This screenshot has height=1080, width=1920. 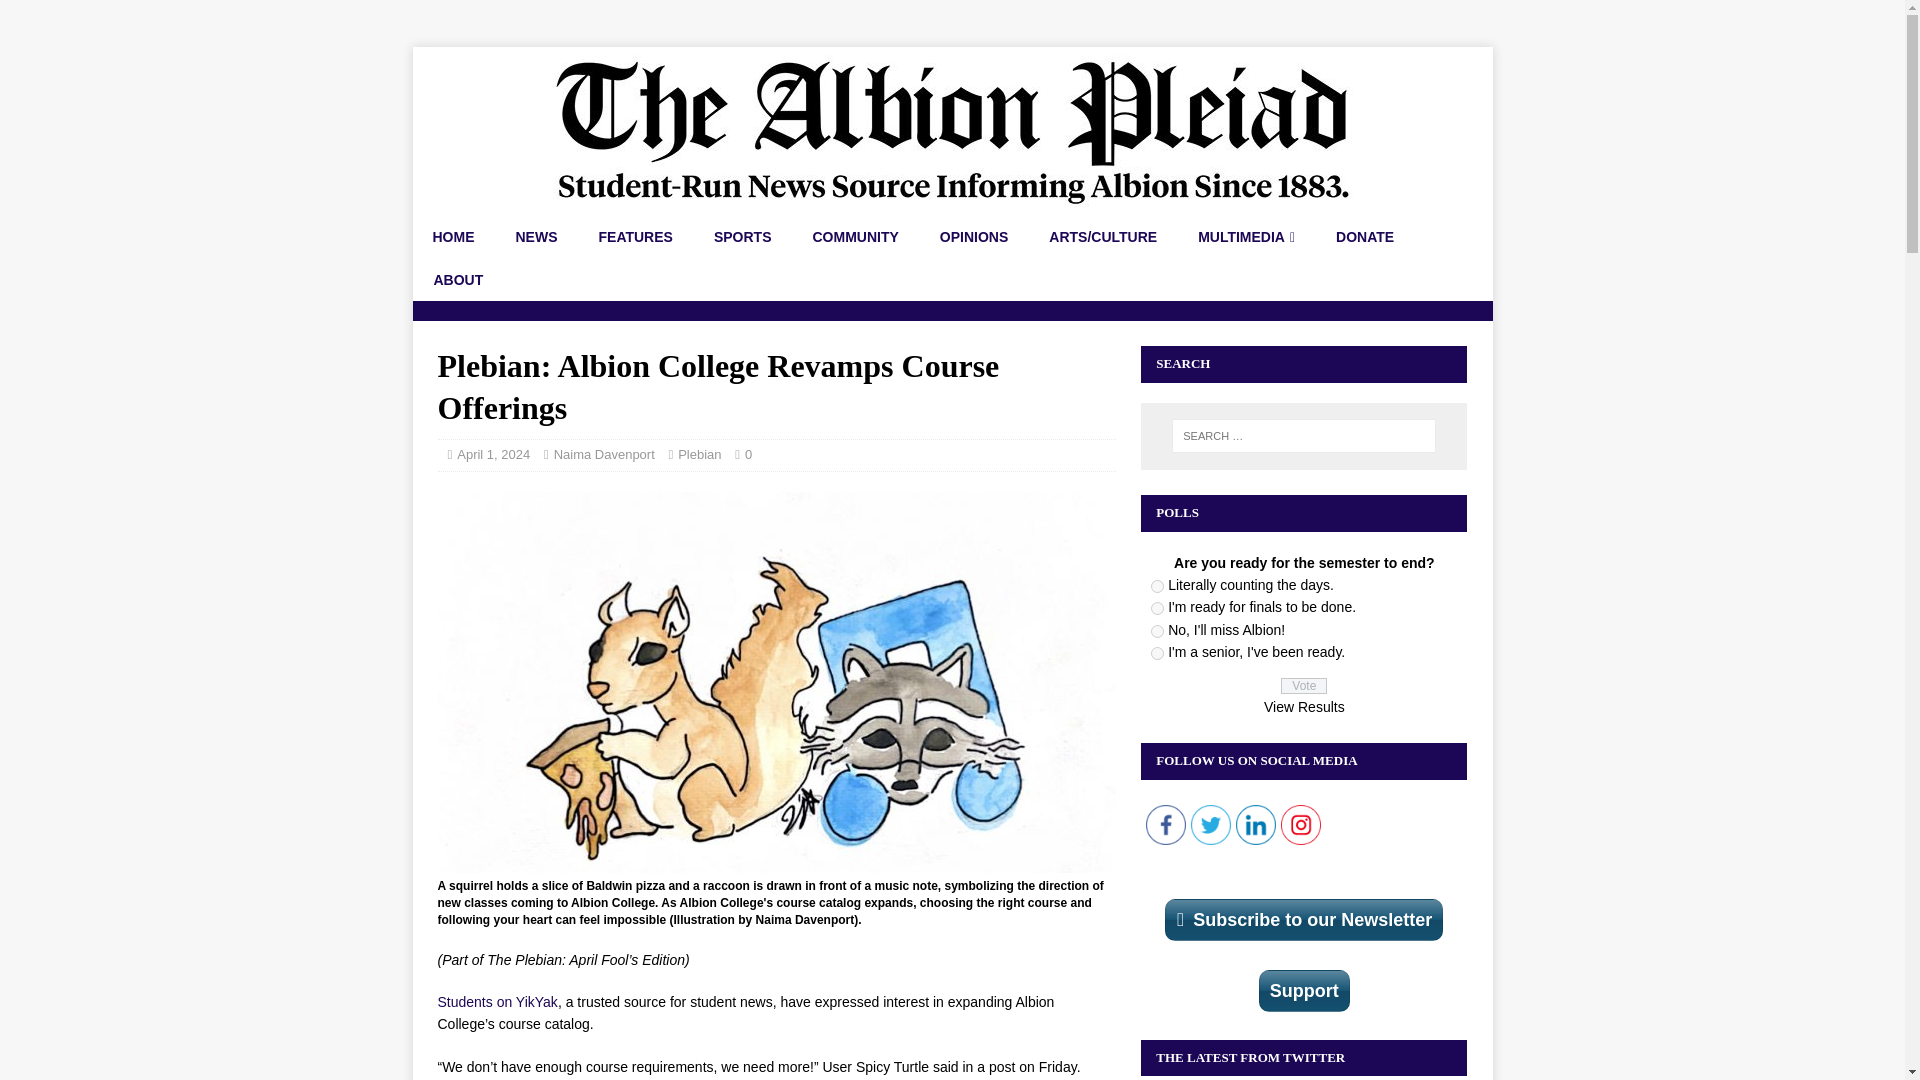 What do you see at coordinates (452, 237) in the screenshot?
I see `HOME` at bounding box center [452, 237].